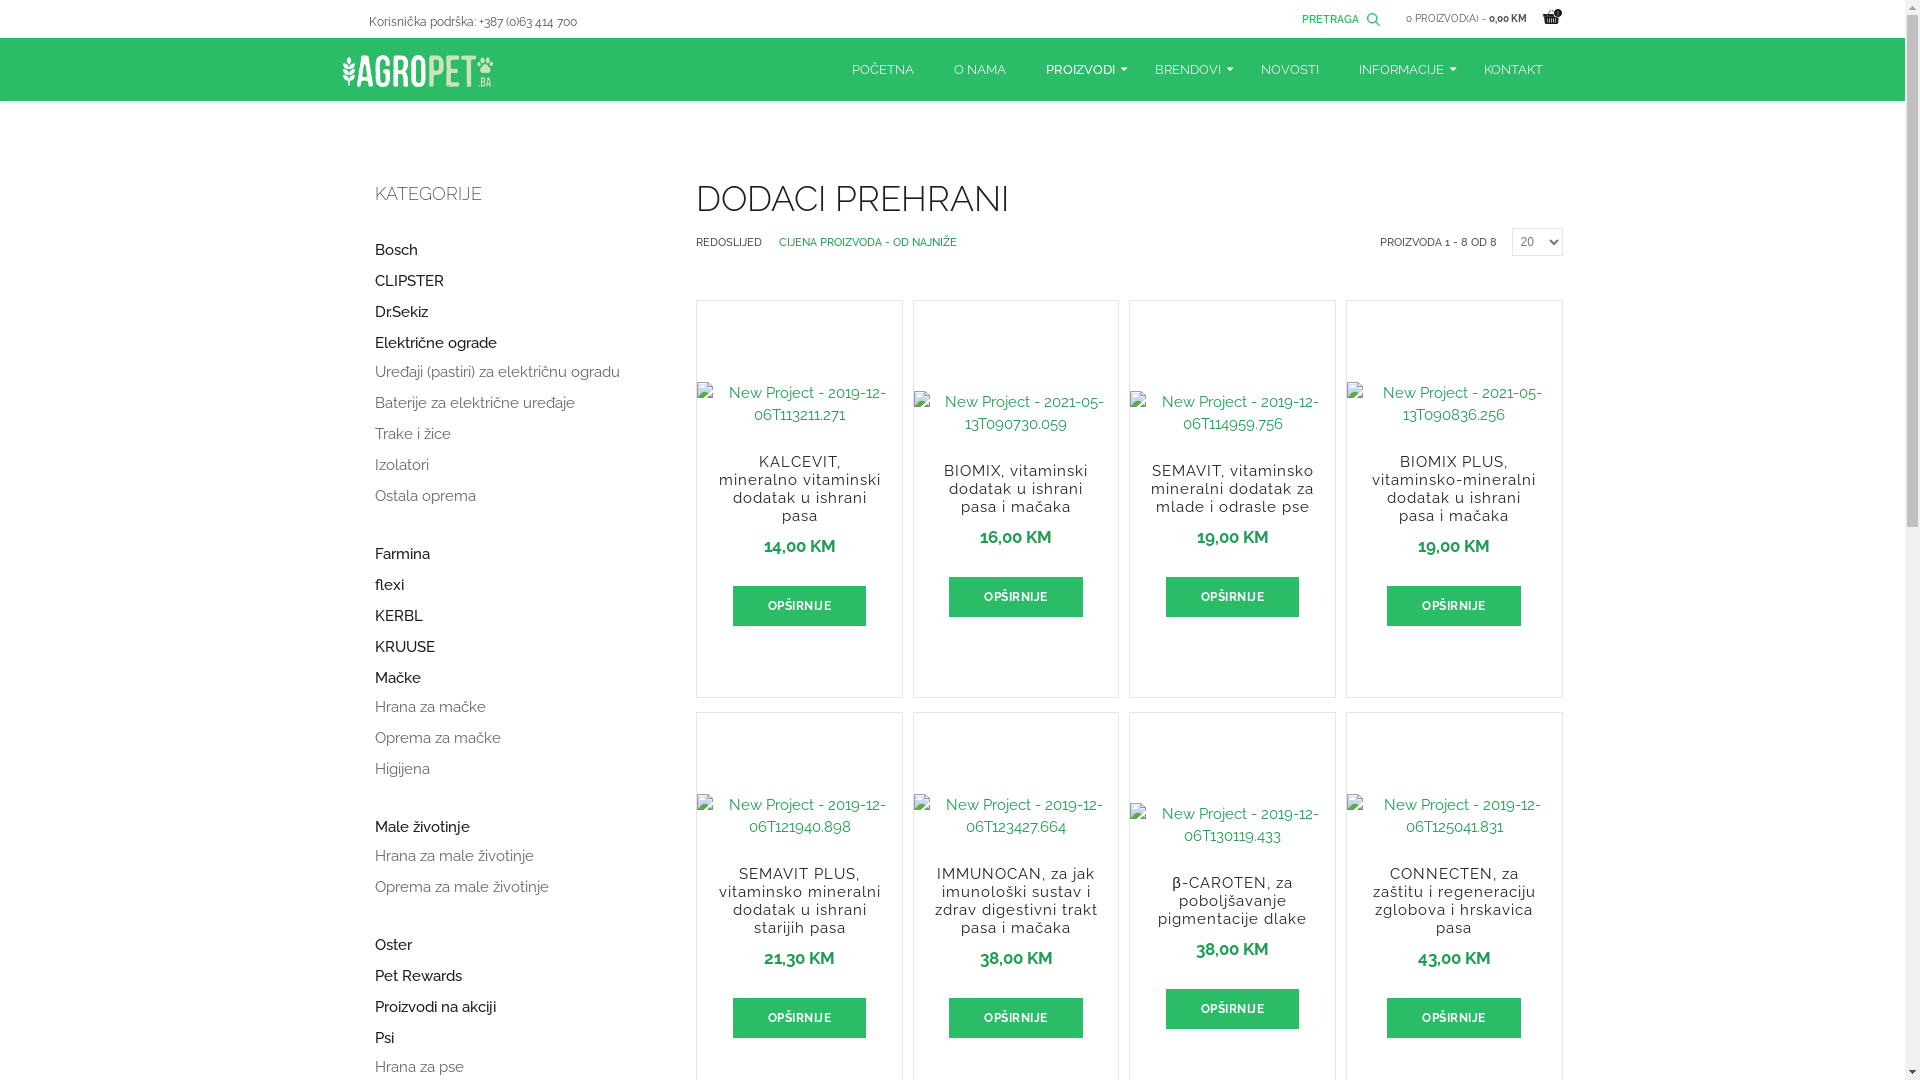 Image resolution: width=1920 pixels, height=1080 pixels. I want to click on Proizvodi na akciji, so click(434, 1008).